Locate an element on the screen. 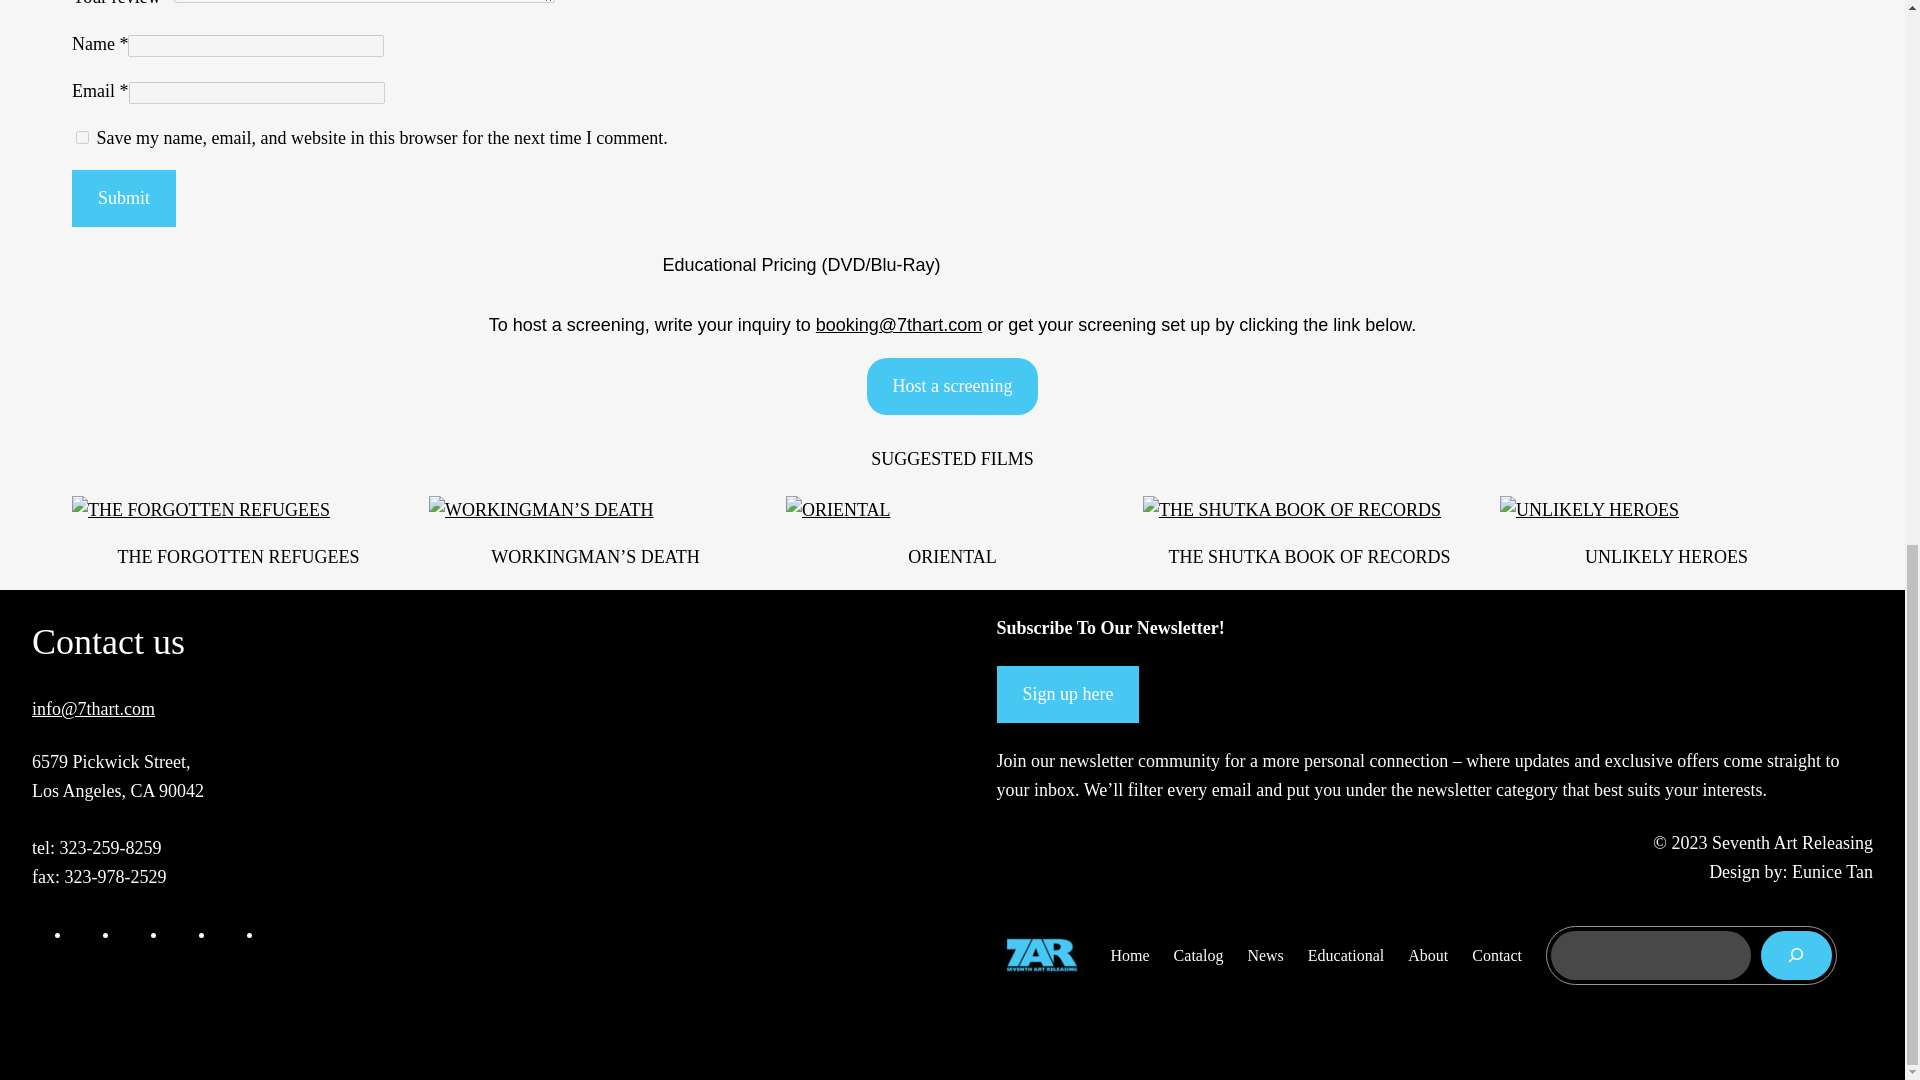 The image size is (1920, 1080). Host a screening is located at coordinates (952, 386).